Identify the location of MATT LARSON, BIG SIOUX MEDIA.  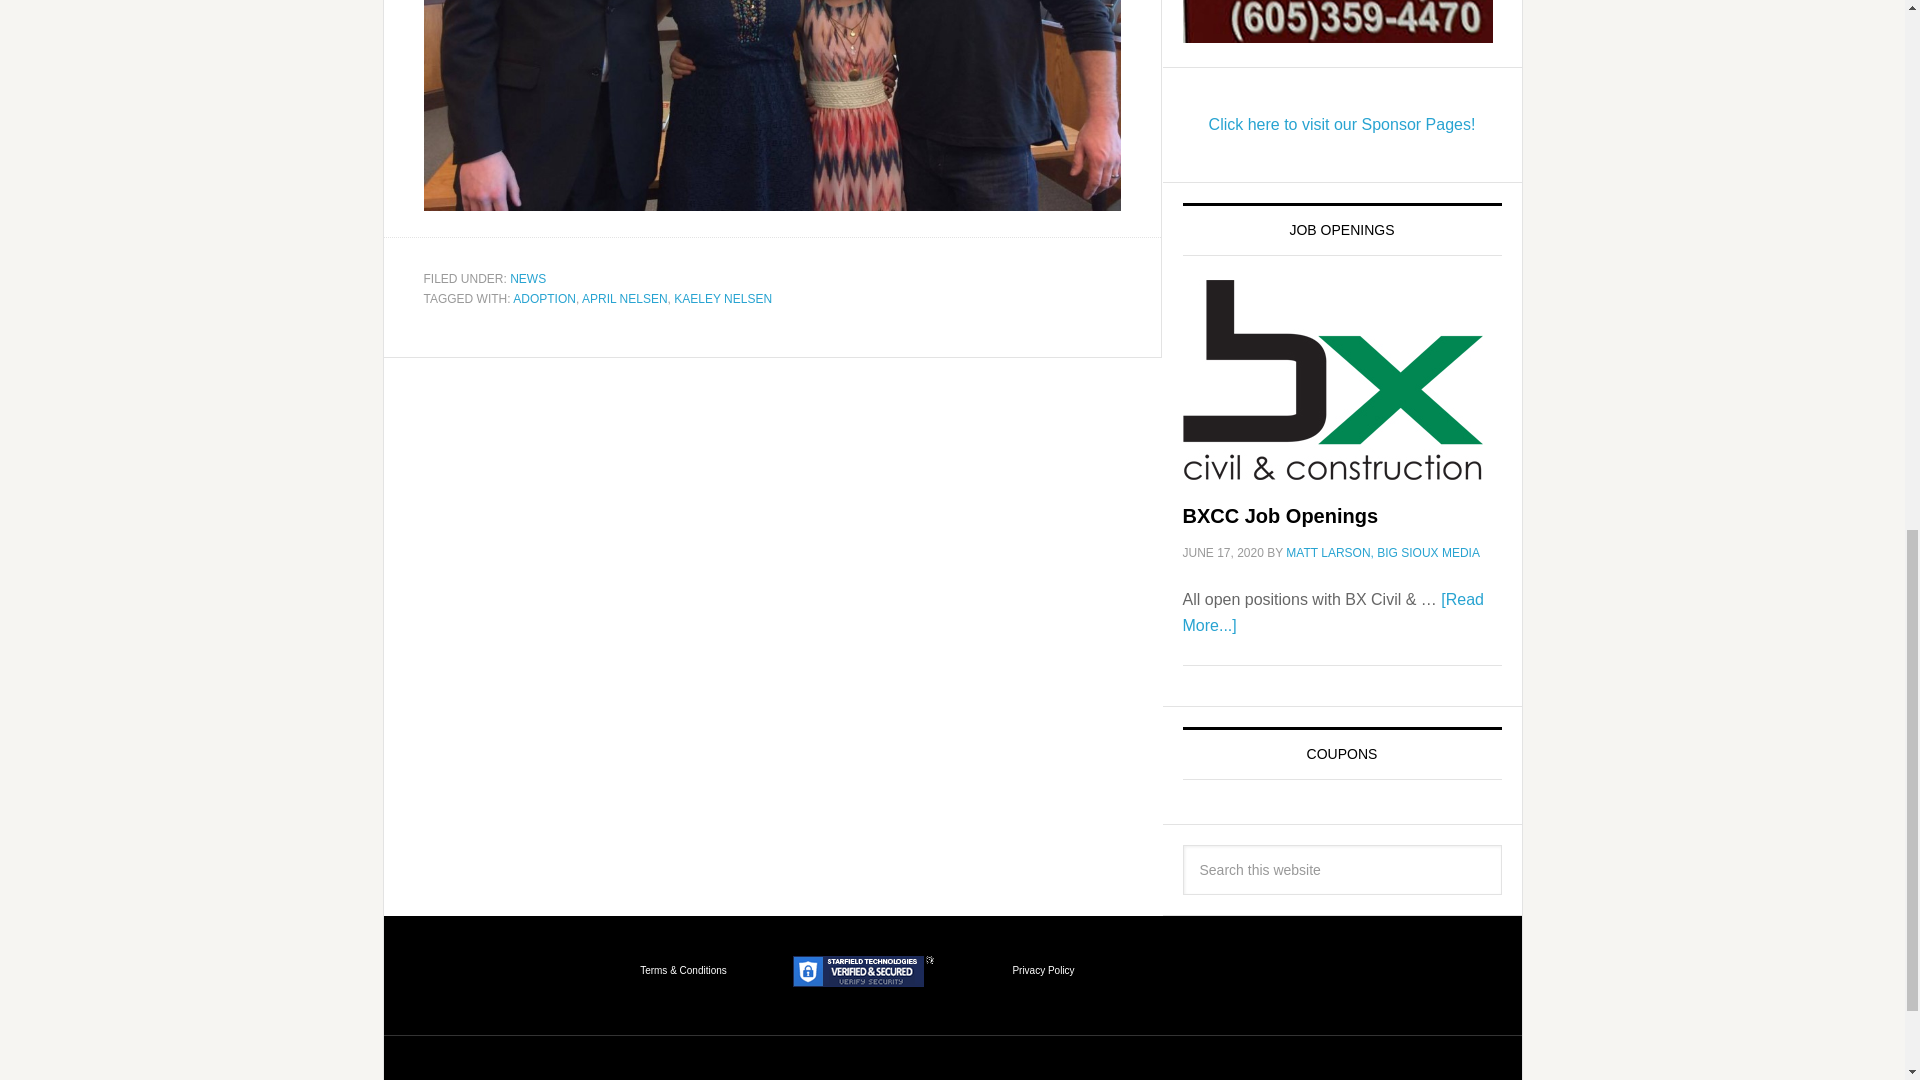
(1383, 553).